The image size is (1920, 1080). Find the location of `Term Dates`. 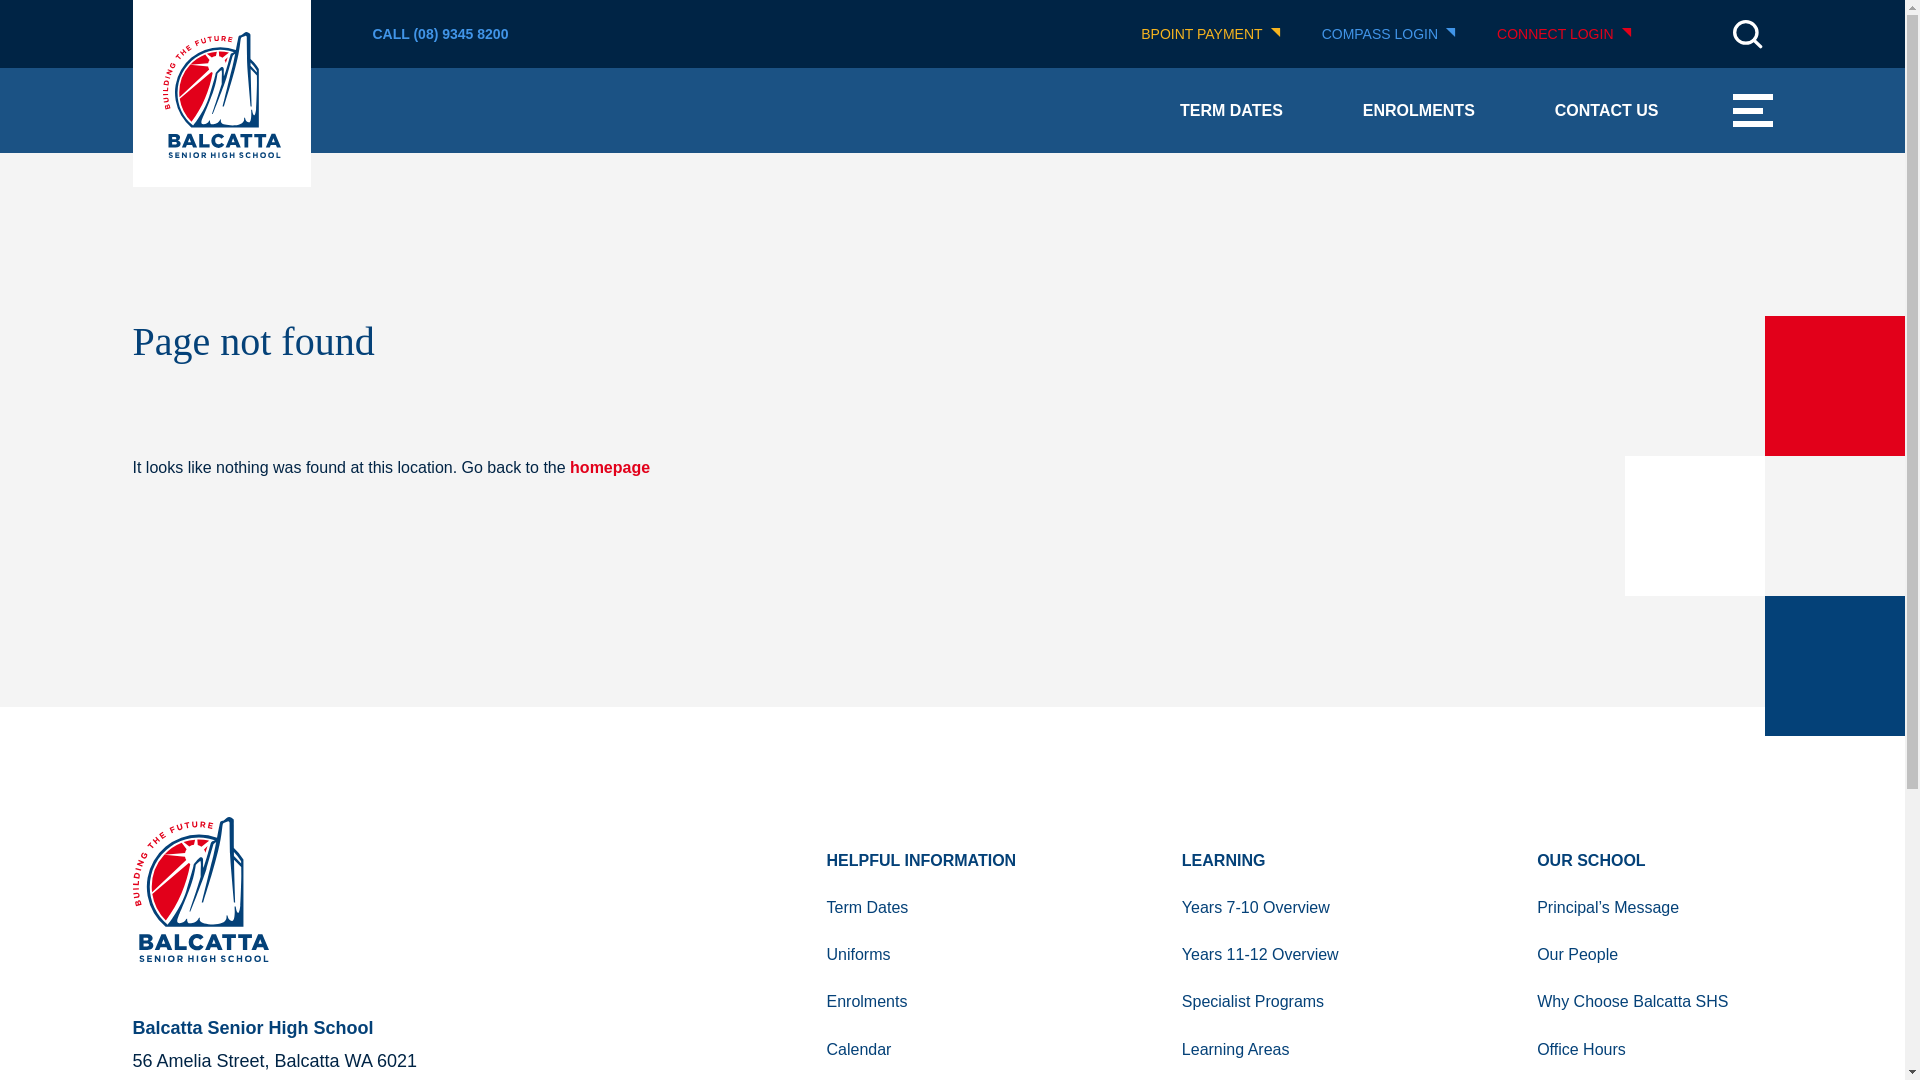

Term Dates is located at coordinates (944, 907).